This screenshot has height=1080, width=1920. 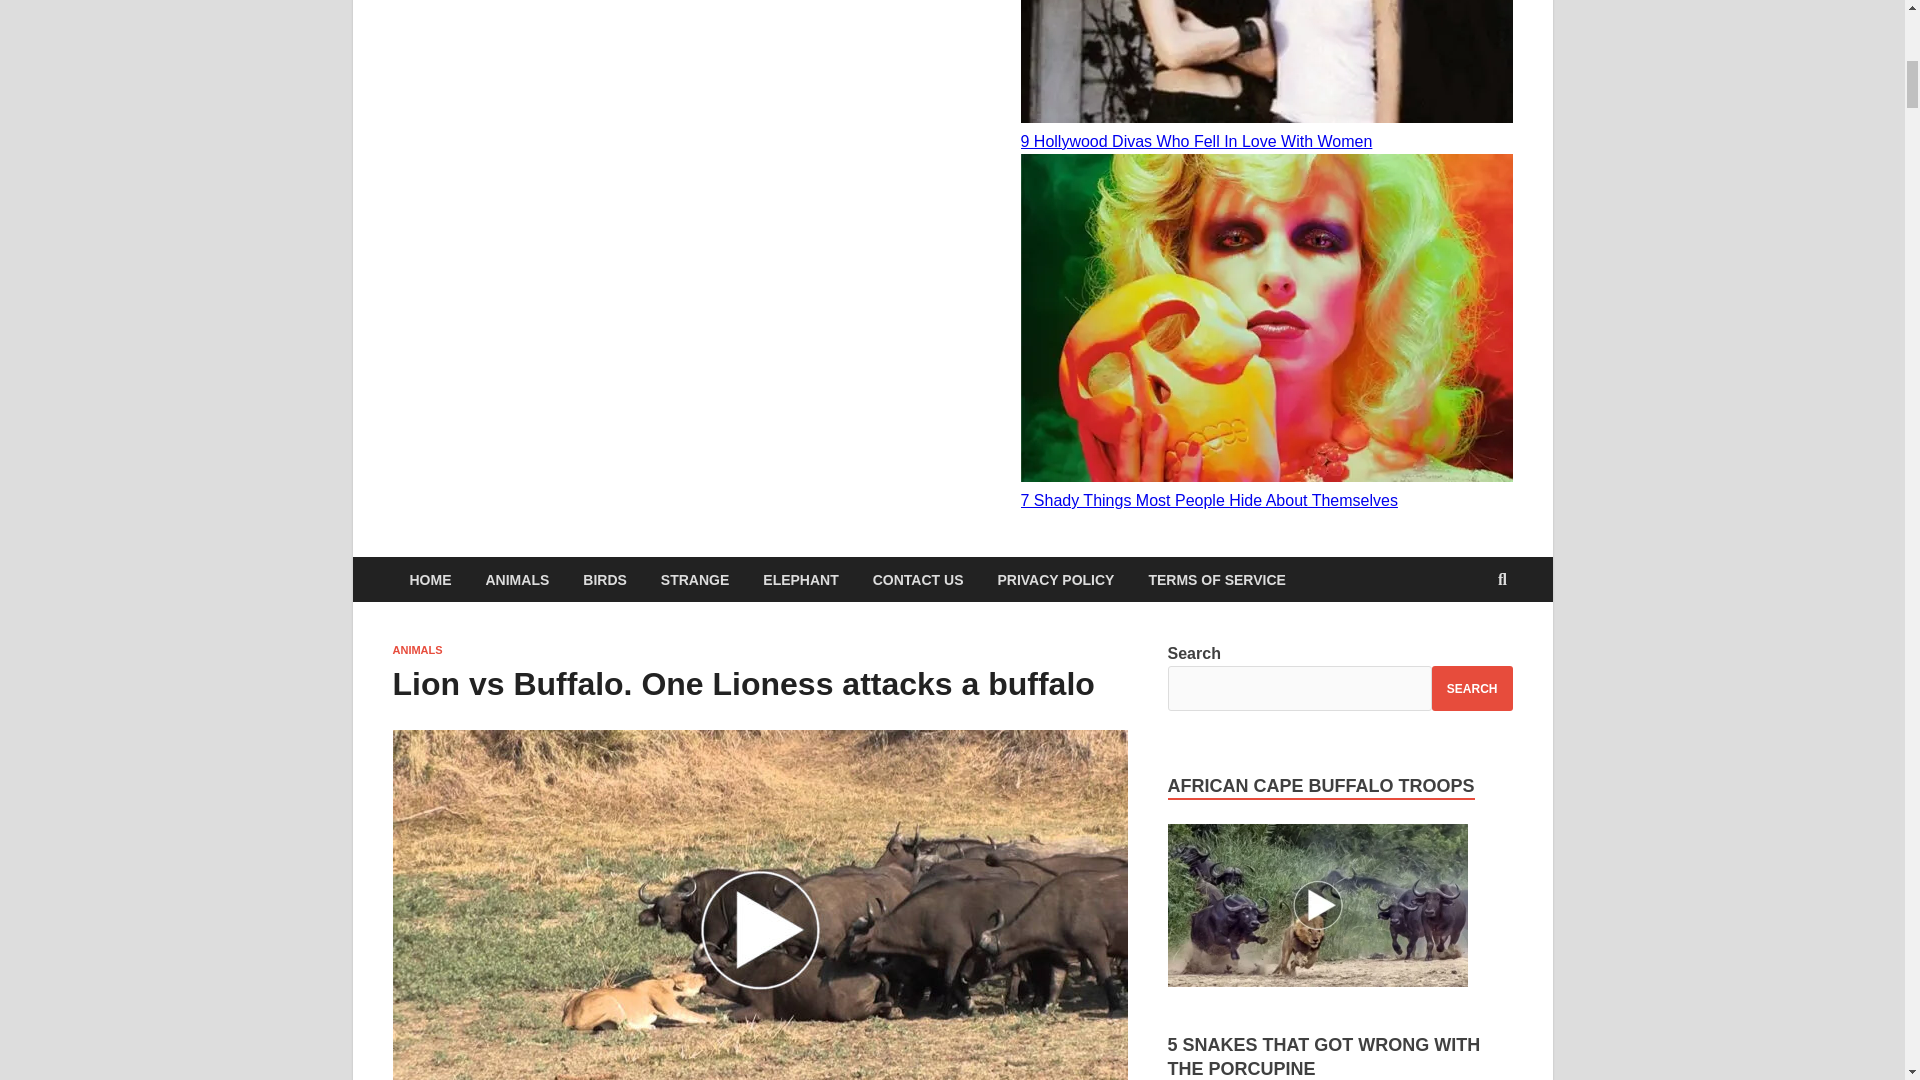 I want to click on PRIVACY POLICY, so click(x=1054, y=579).